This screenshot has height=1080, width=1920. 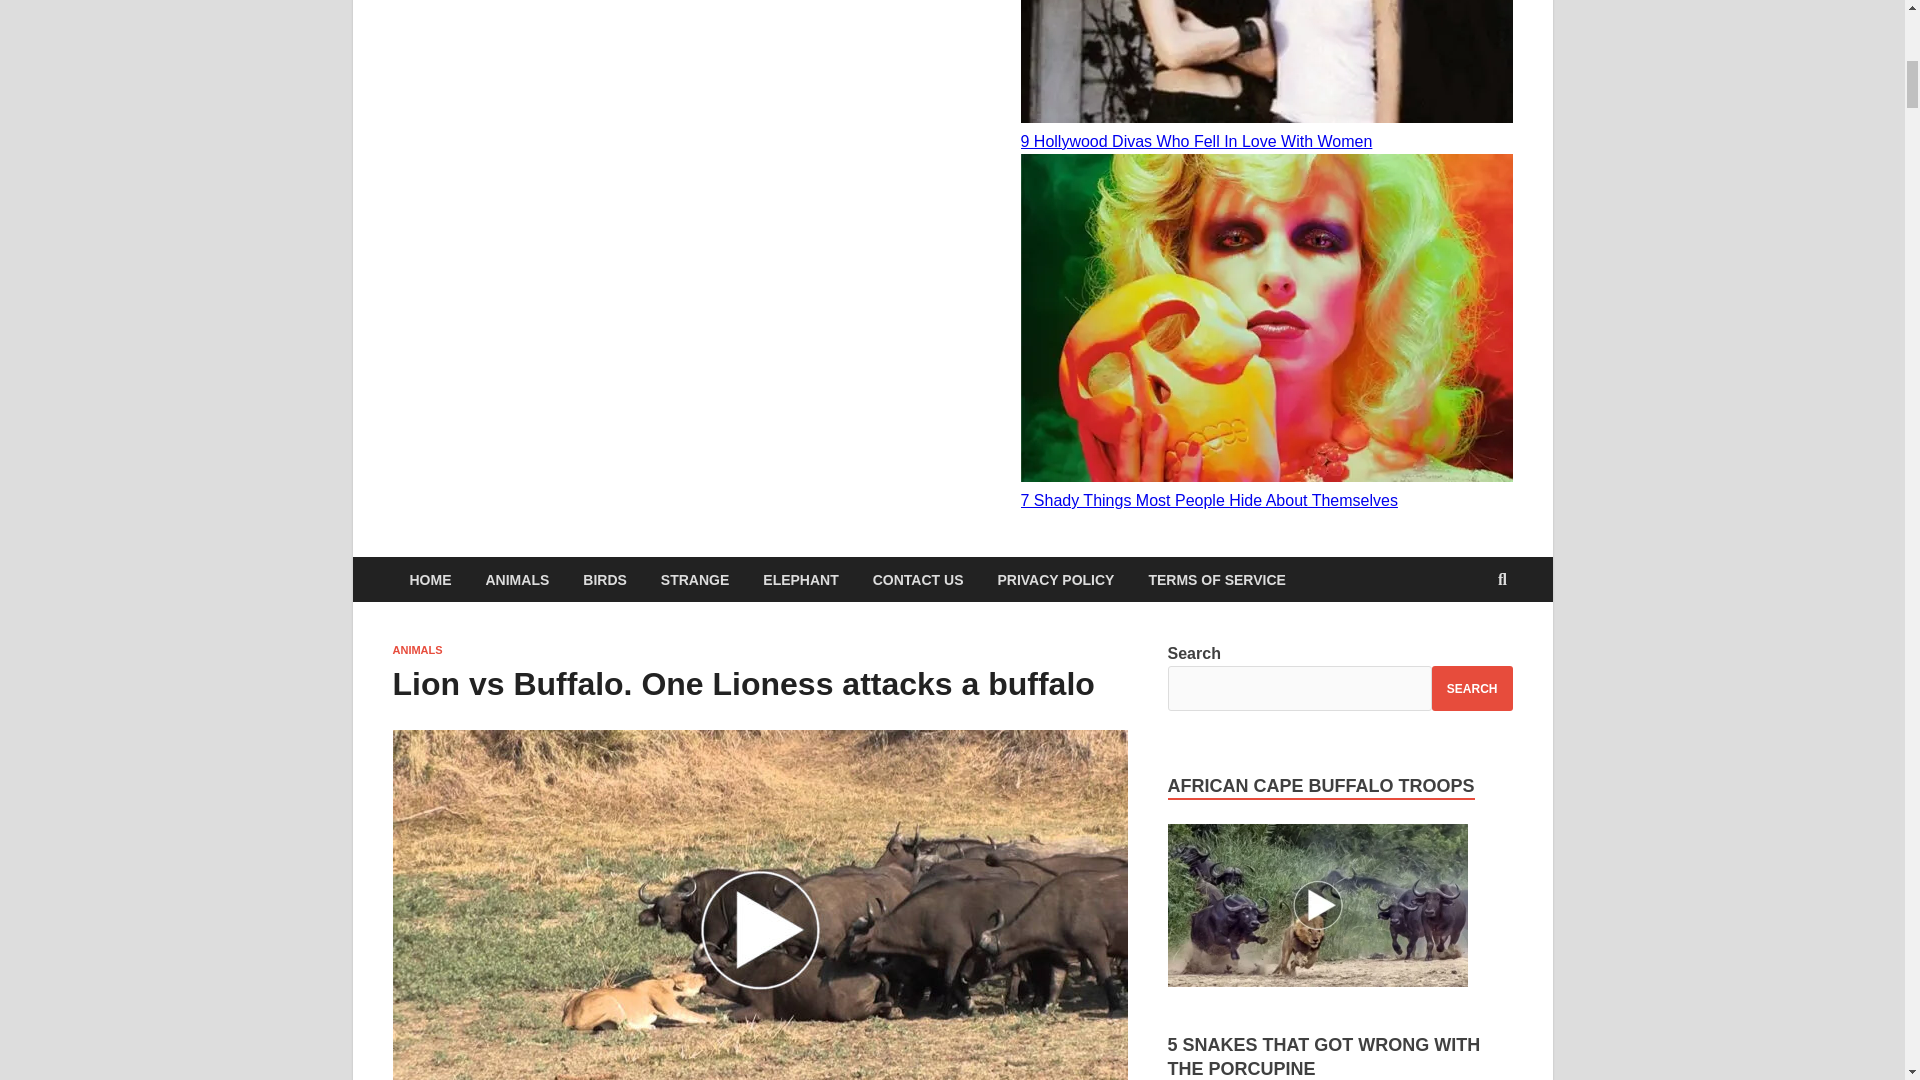 I want to click on PRIVACY POLICY, so click(x=1054, y=579).